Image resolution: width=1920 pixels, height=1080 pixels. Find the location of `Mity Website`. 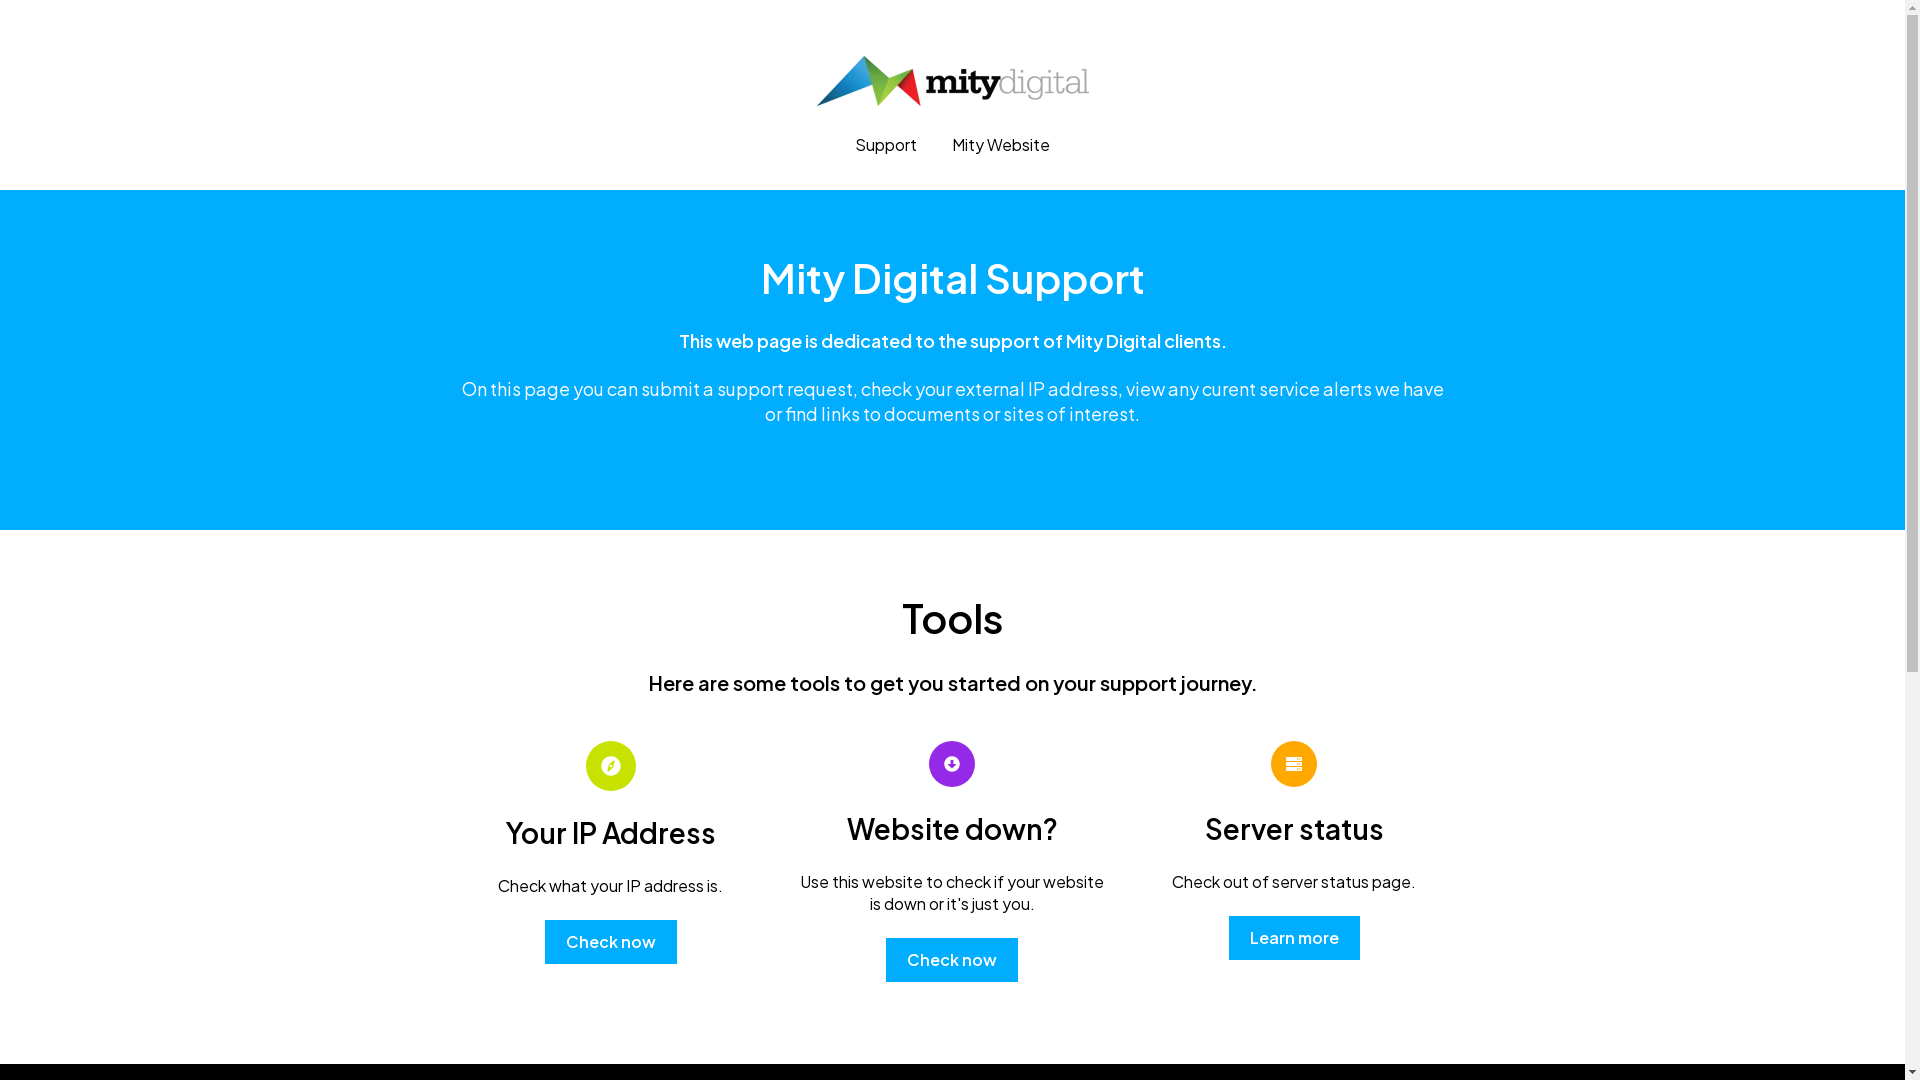

Mity Website is located at coordinates (1001, 144).